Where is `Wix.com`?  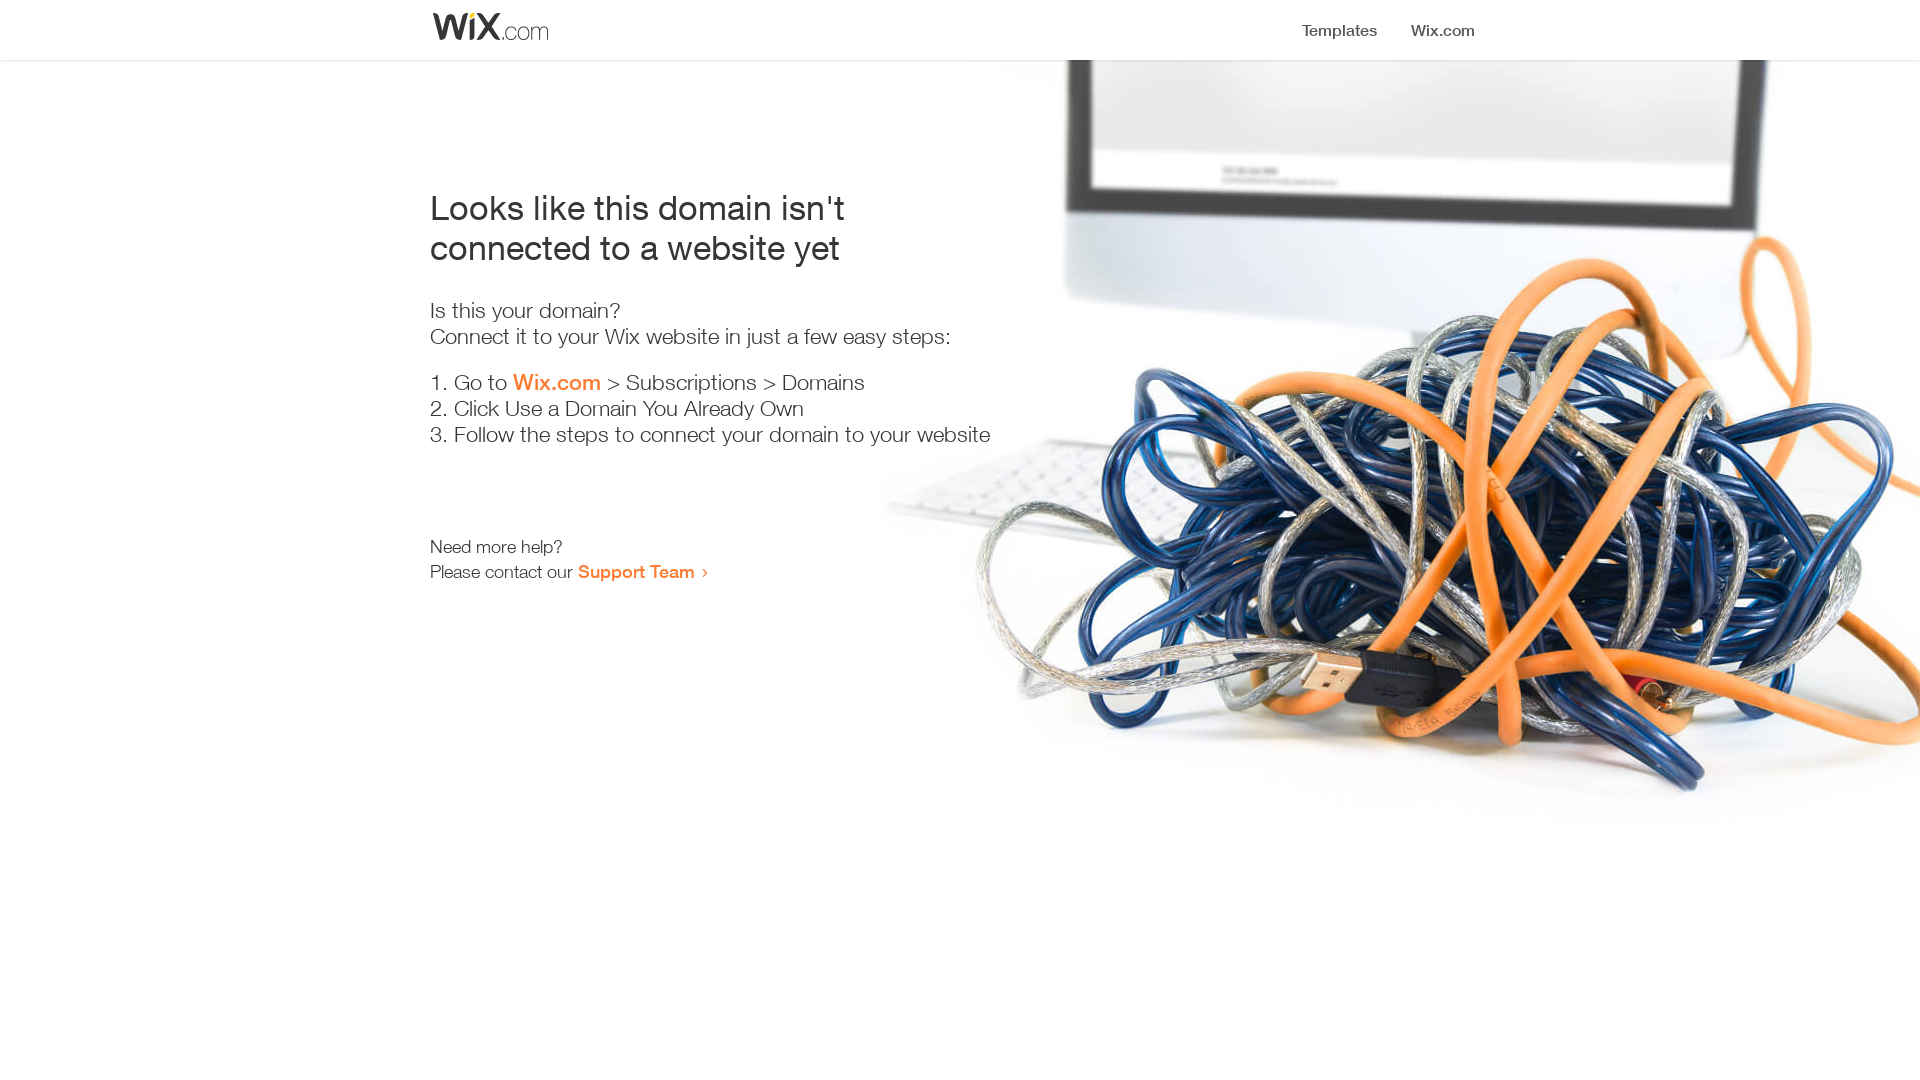
Wix.com is located at coordinates (557, 382).